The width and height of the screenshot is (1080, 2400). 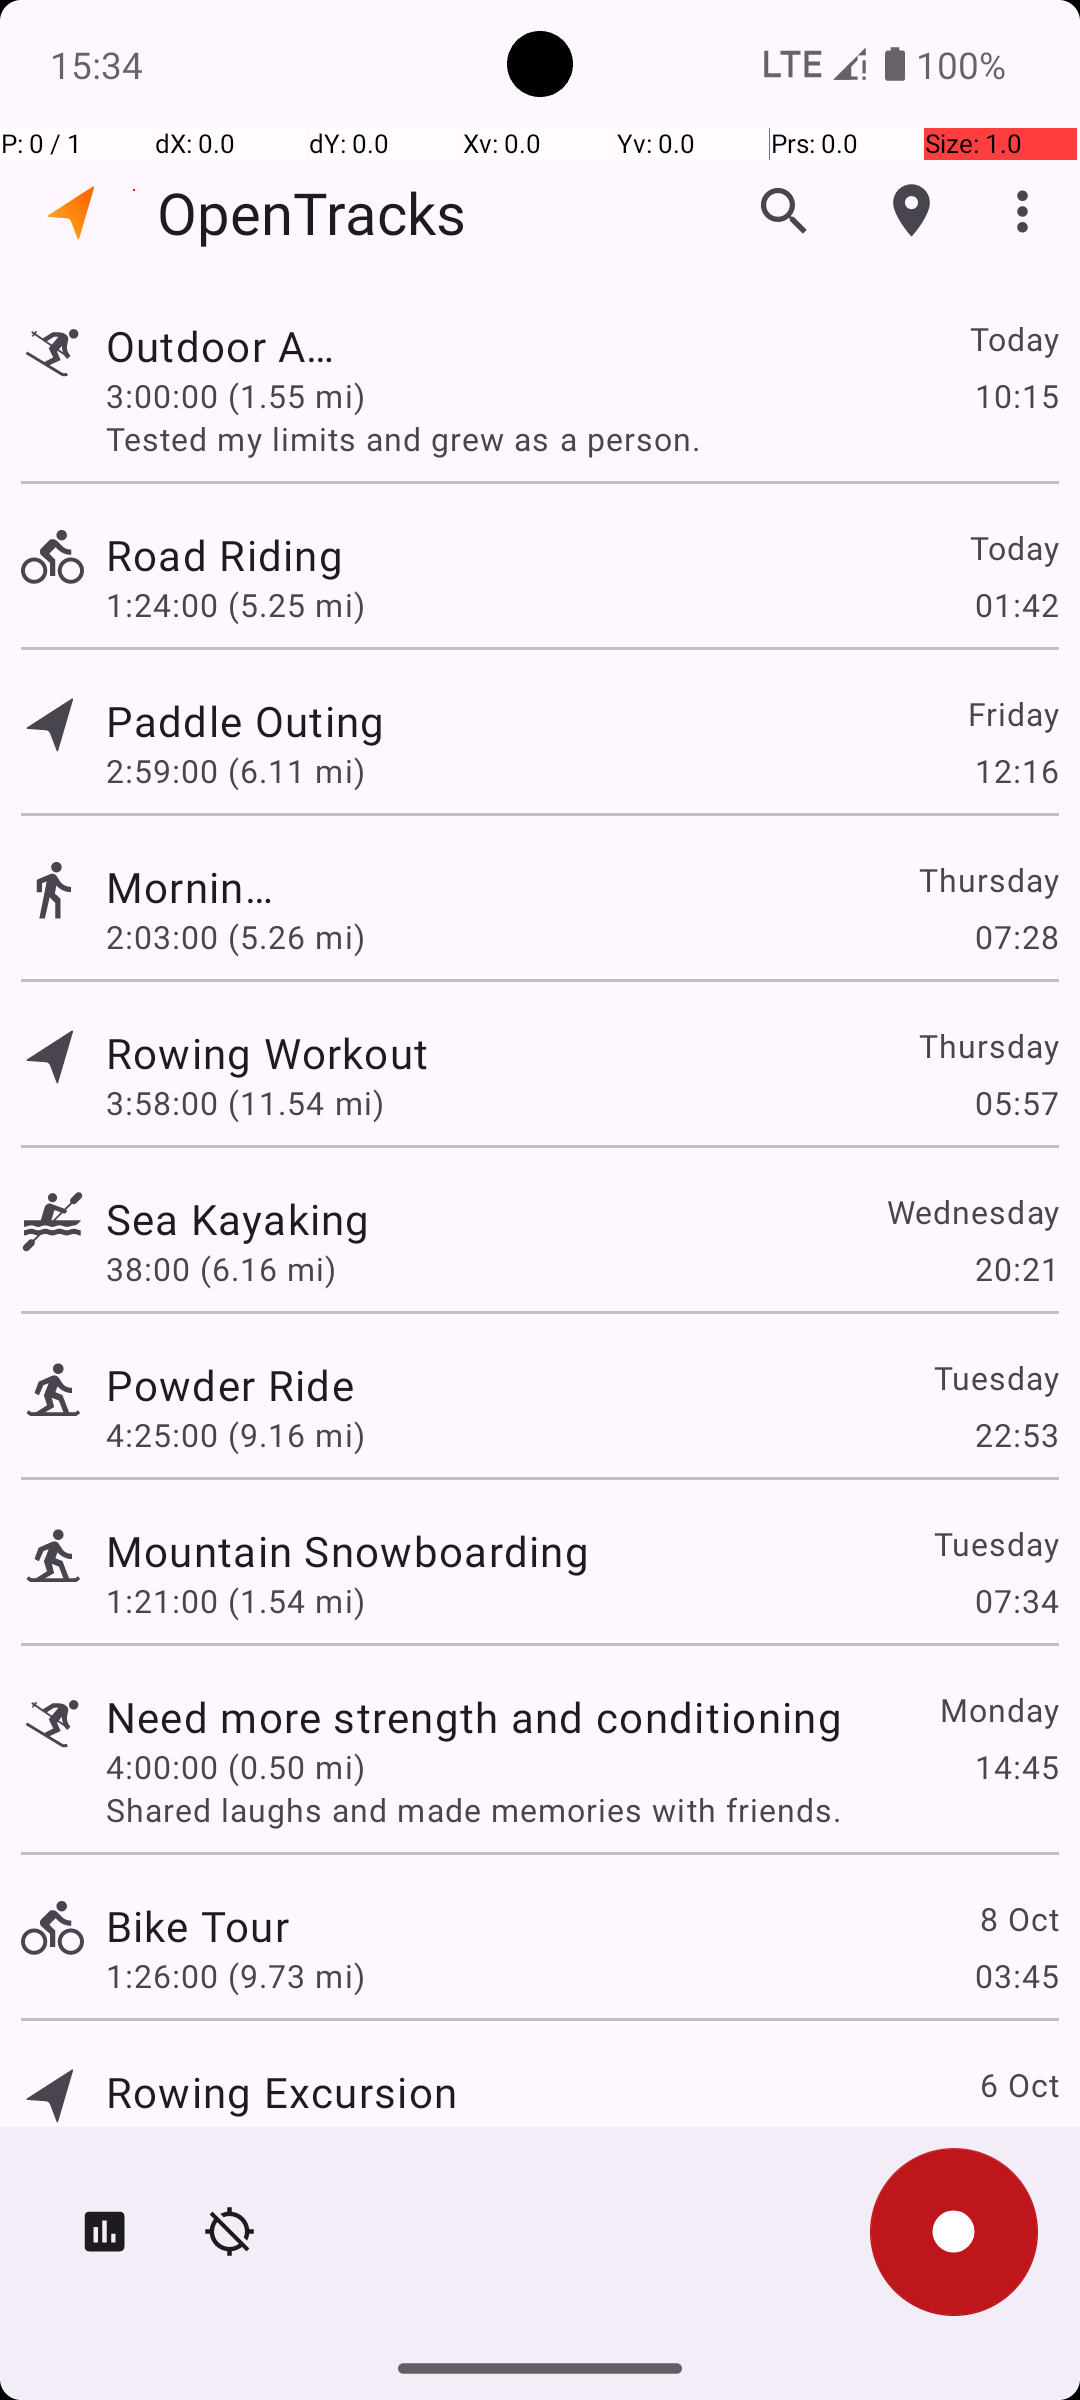 What do you see at coordinates (1016, 1600) in the screenshot?
I see `07:34` at bounding box center [1016, 1600].